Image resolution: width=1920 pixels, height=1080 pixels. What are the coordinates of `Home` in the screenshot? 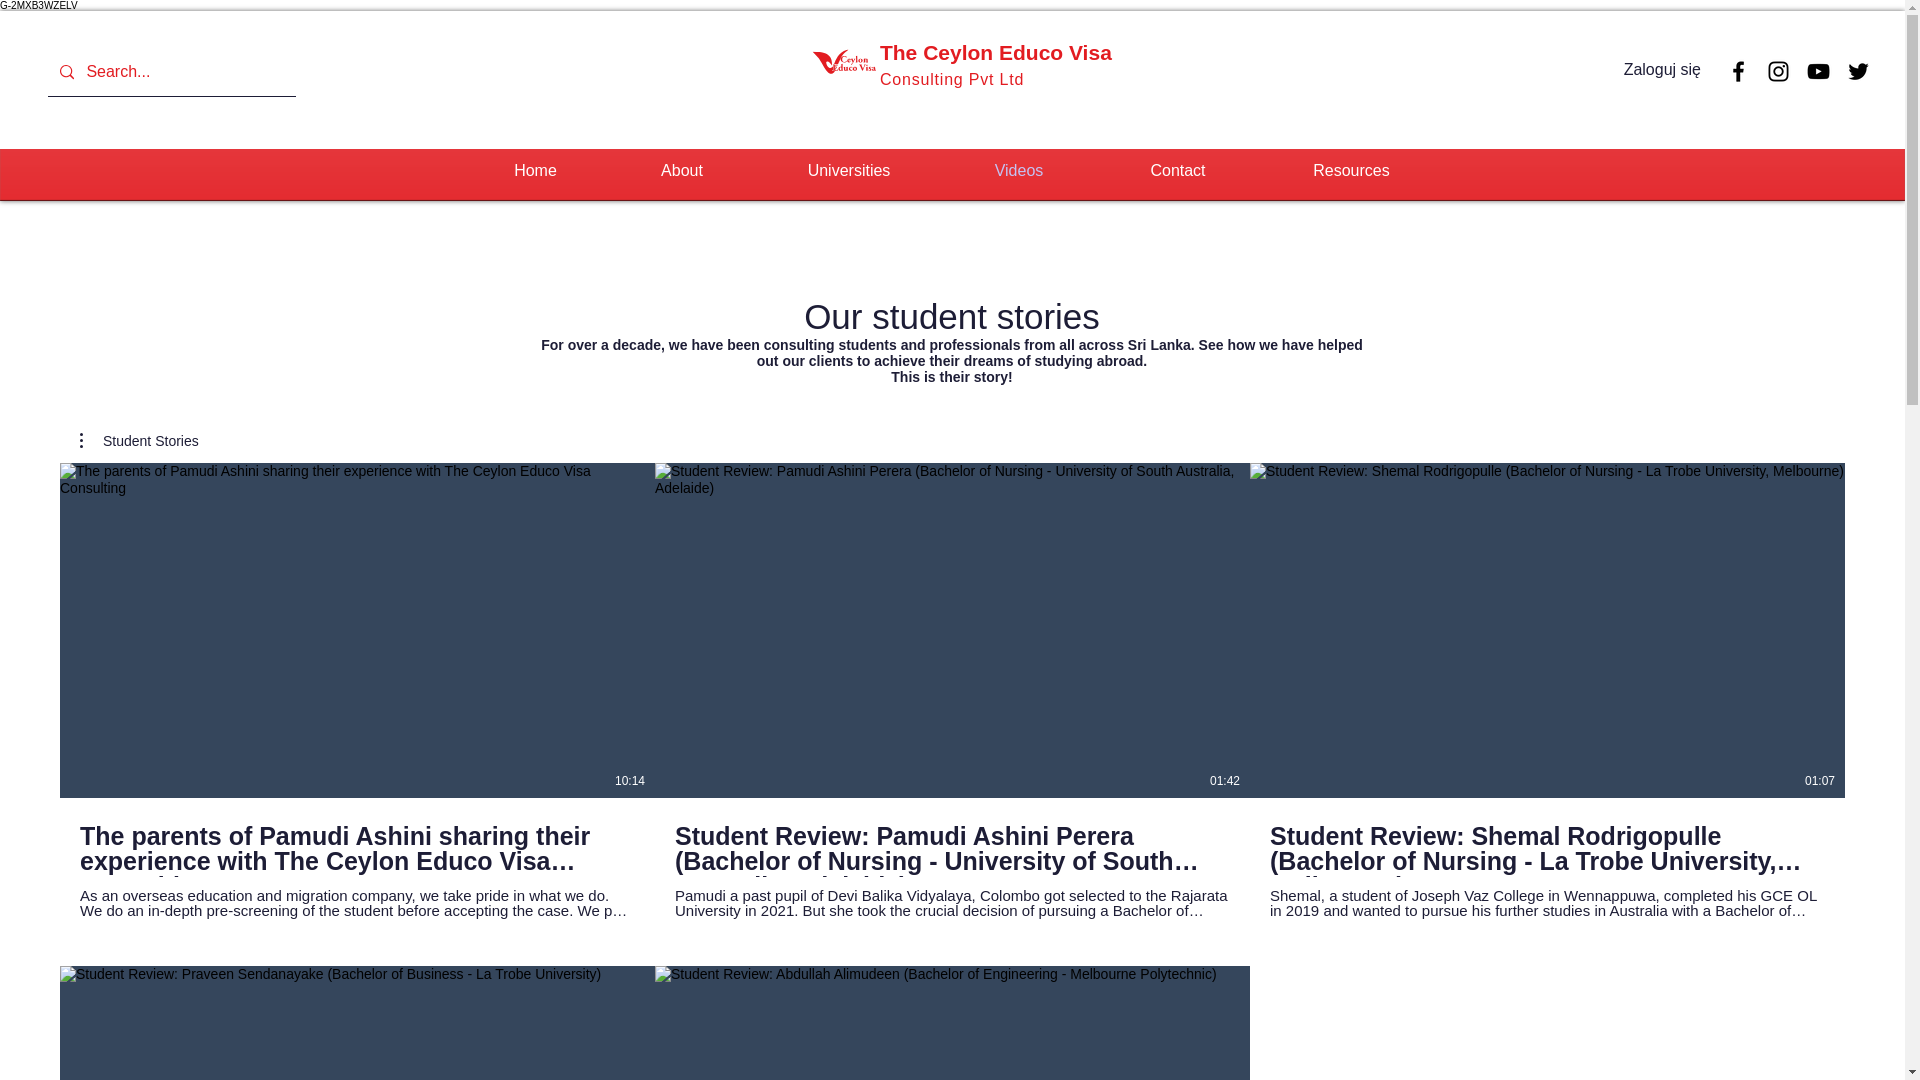 It's located at (535, 170).